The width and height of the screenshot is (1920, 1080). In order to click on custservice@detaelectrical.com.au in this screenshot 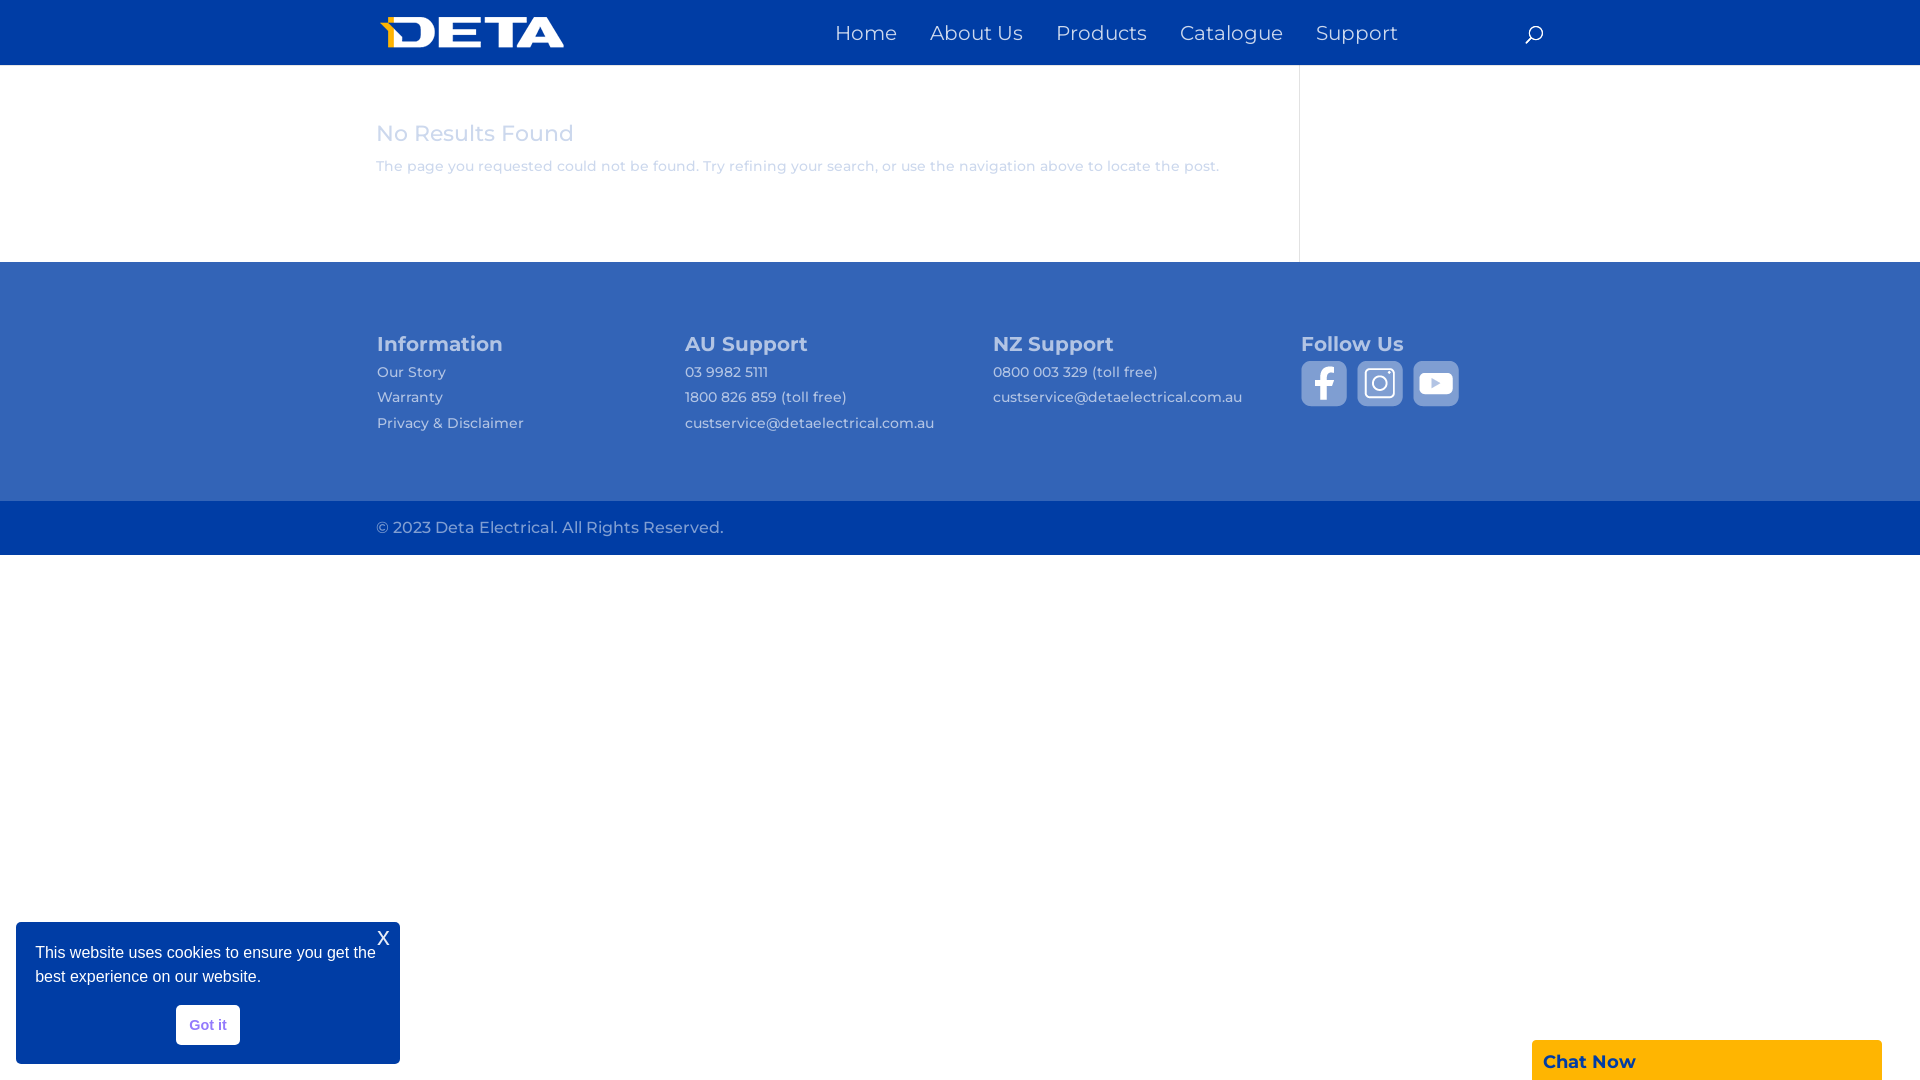, I will do `click(810, 423)`.